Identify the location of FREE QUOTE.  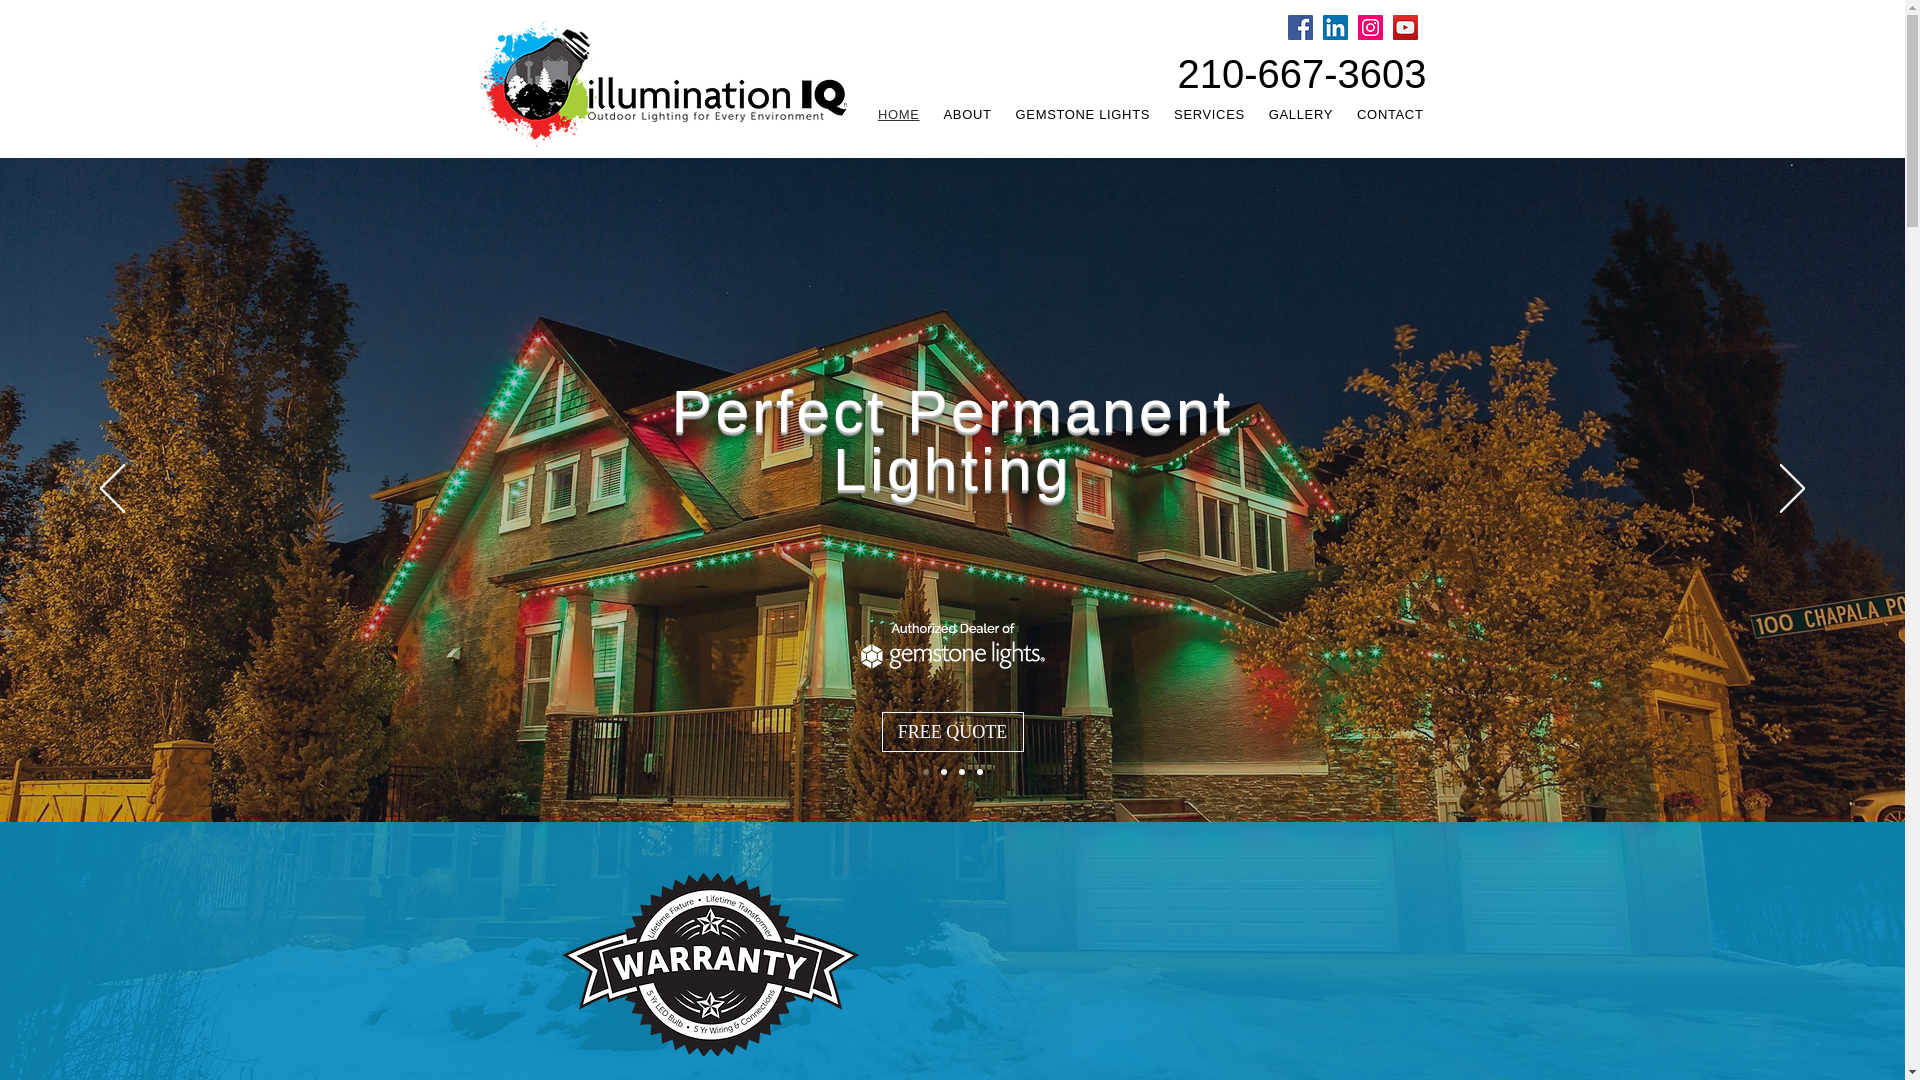
(952, 731).